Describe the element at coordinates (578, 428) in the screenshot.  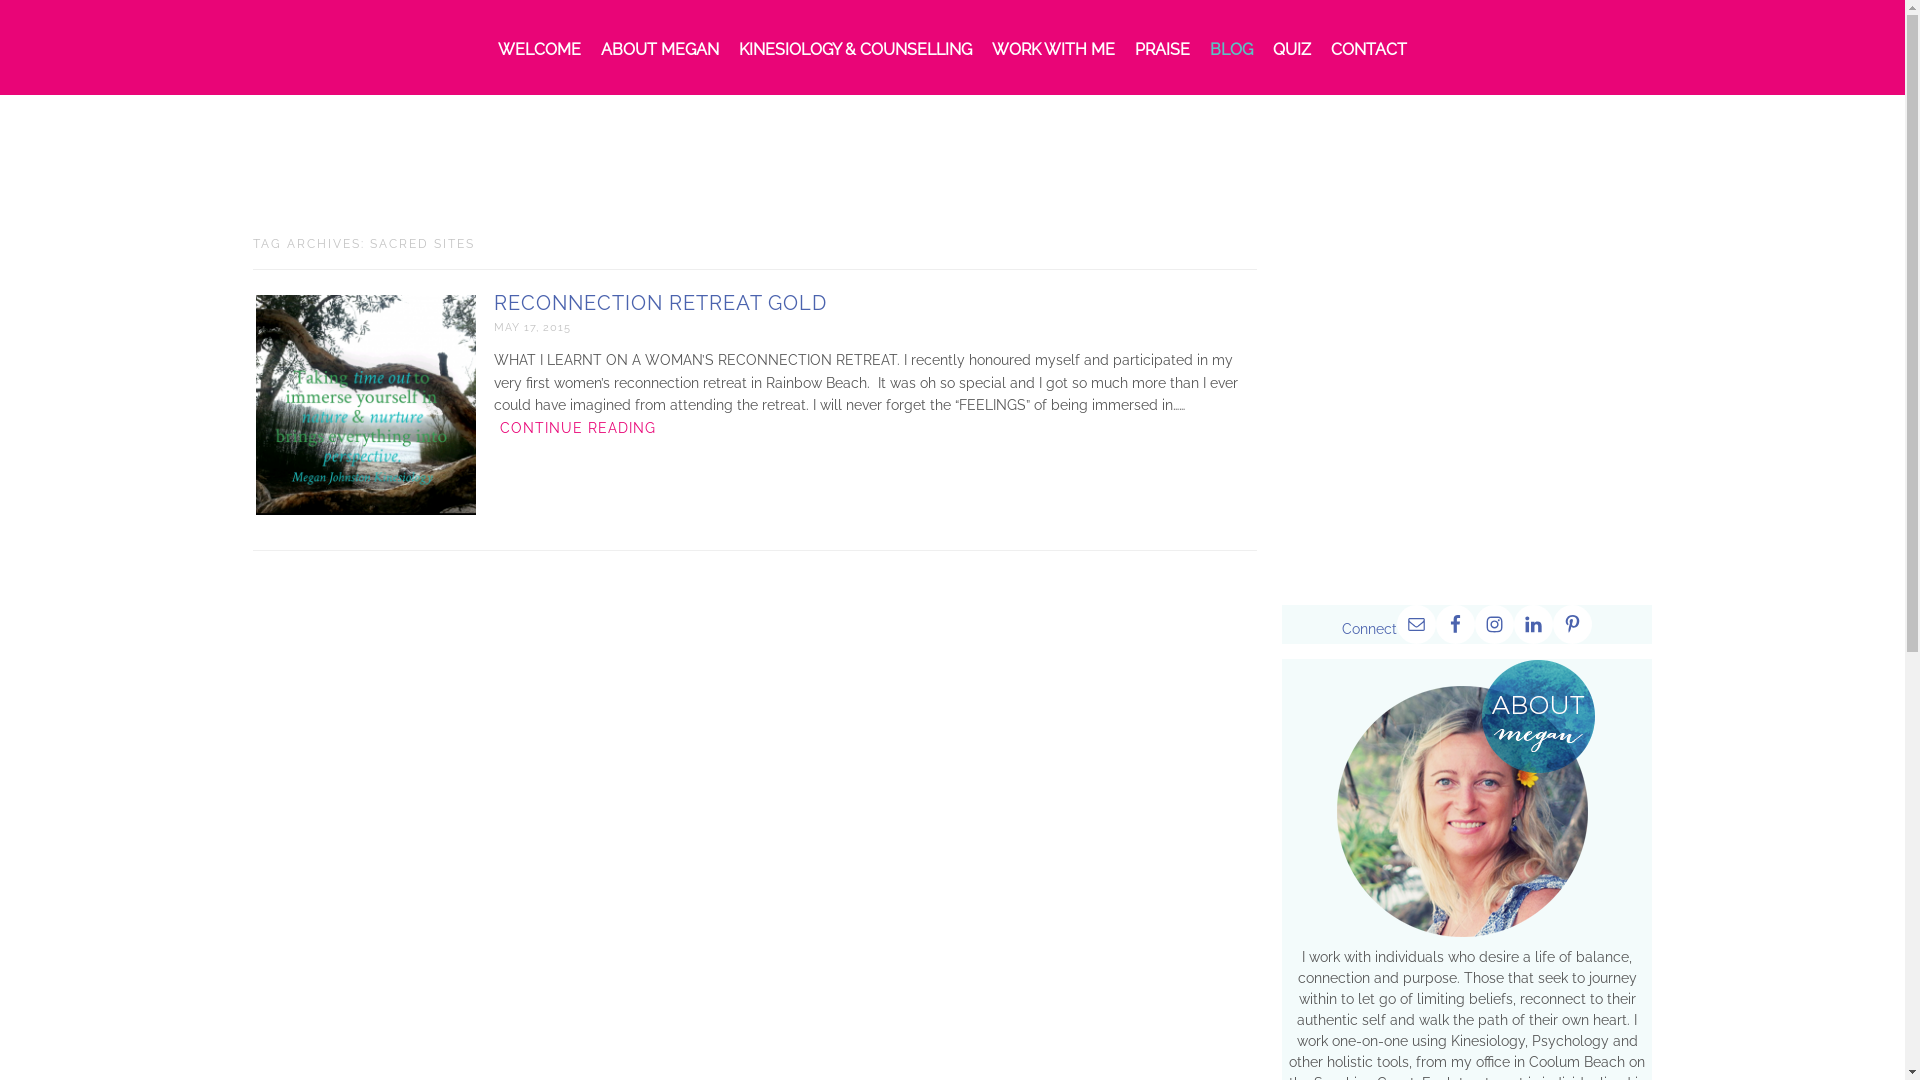
I see `CONTINUE READING` at that location.